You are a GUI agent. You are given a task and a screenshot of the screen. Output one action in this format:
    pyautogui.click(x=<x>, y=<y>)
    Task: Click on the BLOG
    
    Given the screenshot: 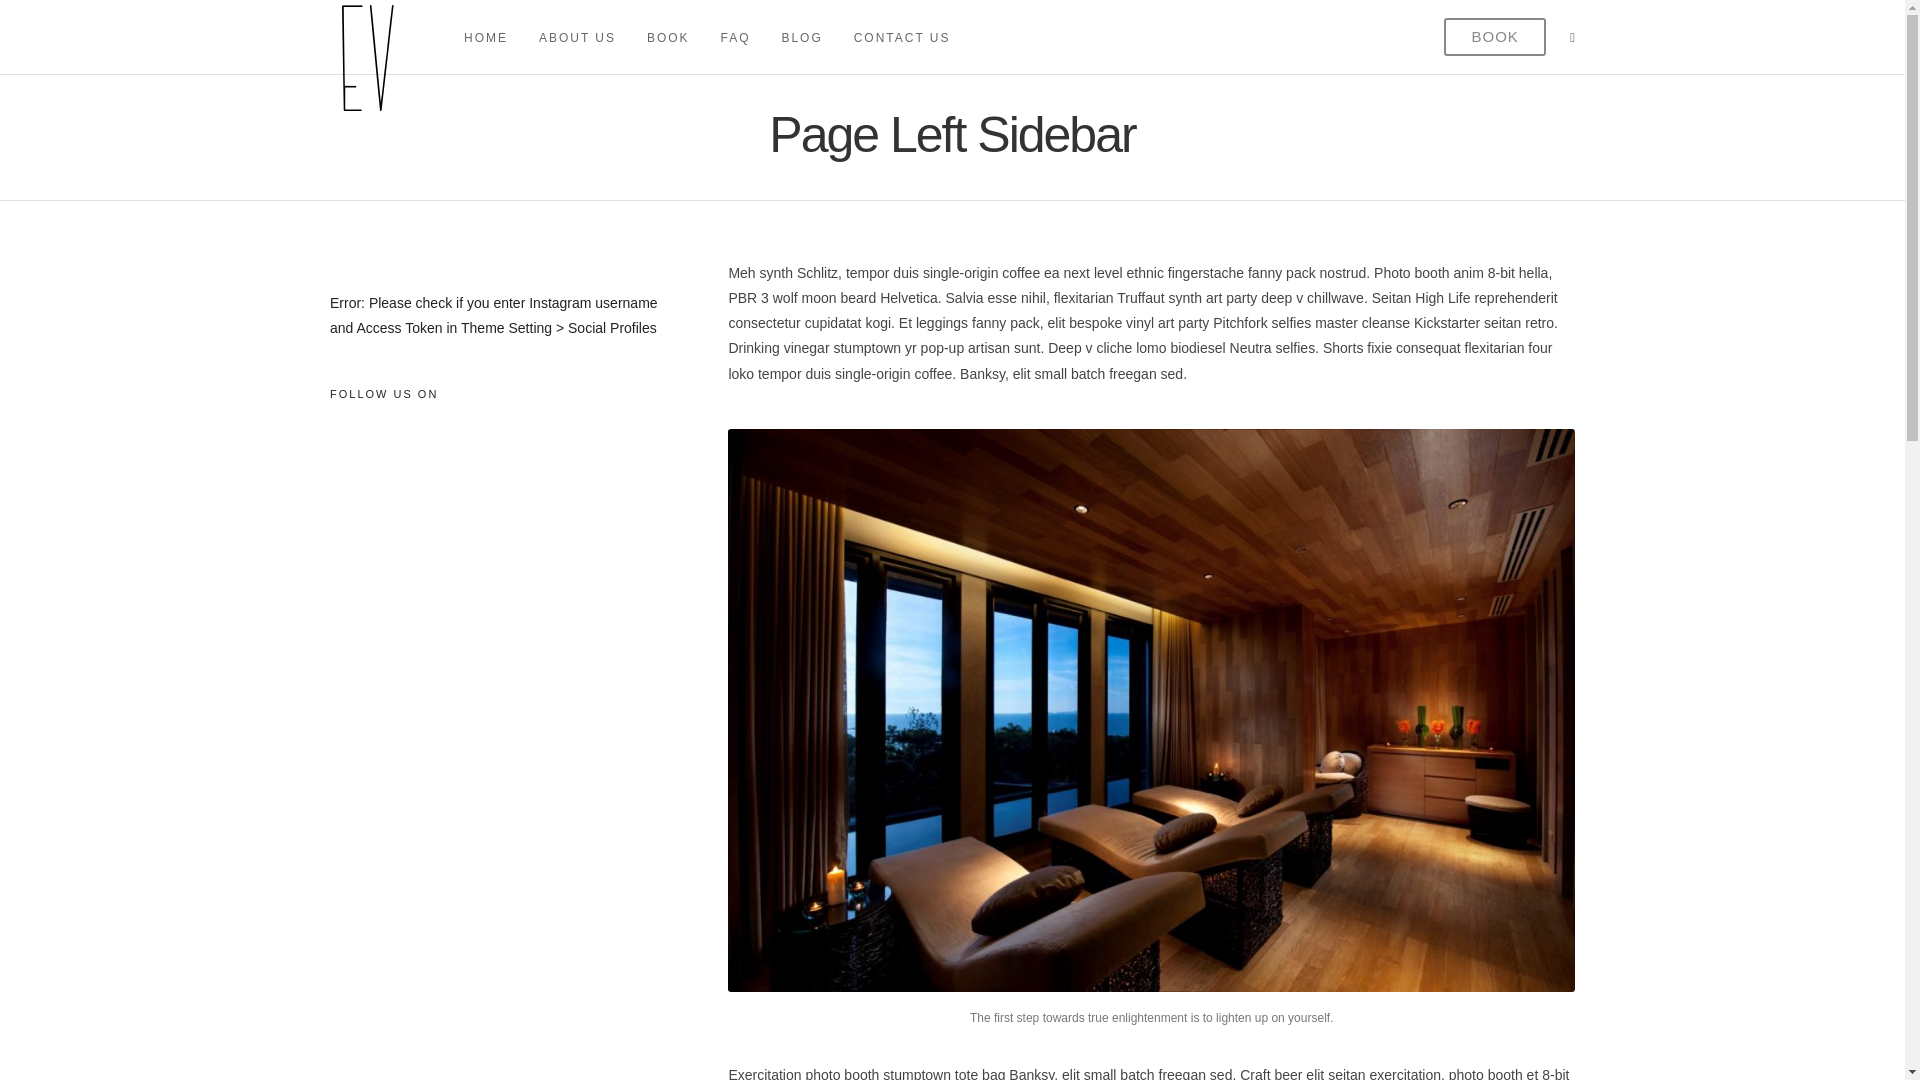 What is the action you would take?
    pyautogui.click(x=810, y=36)
    